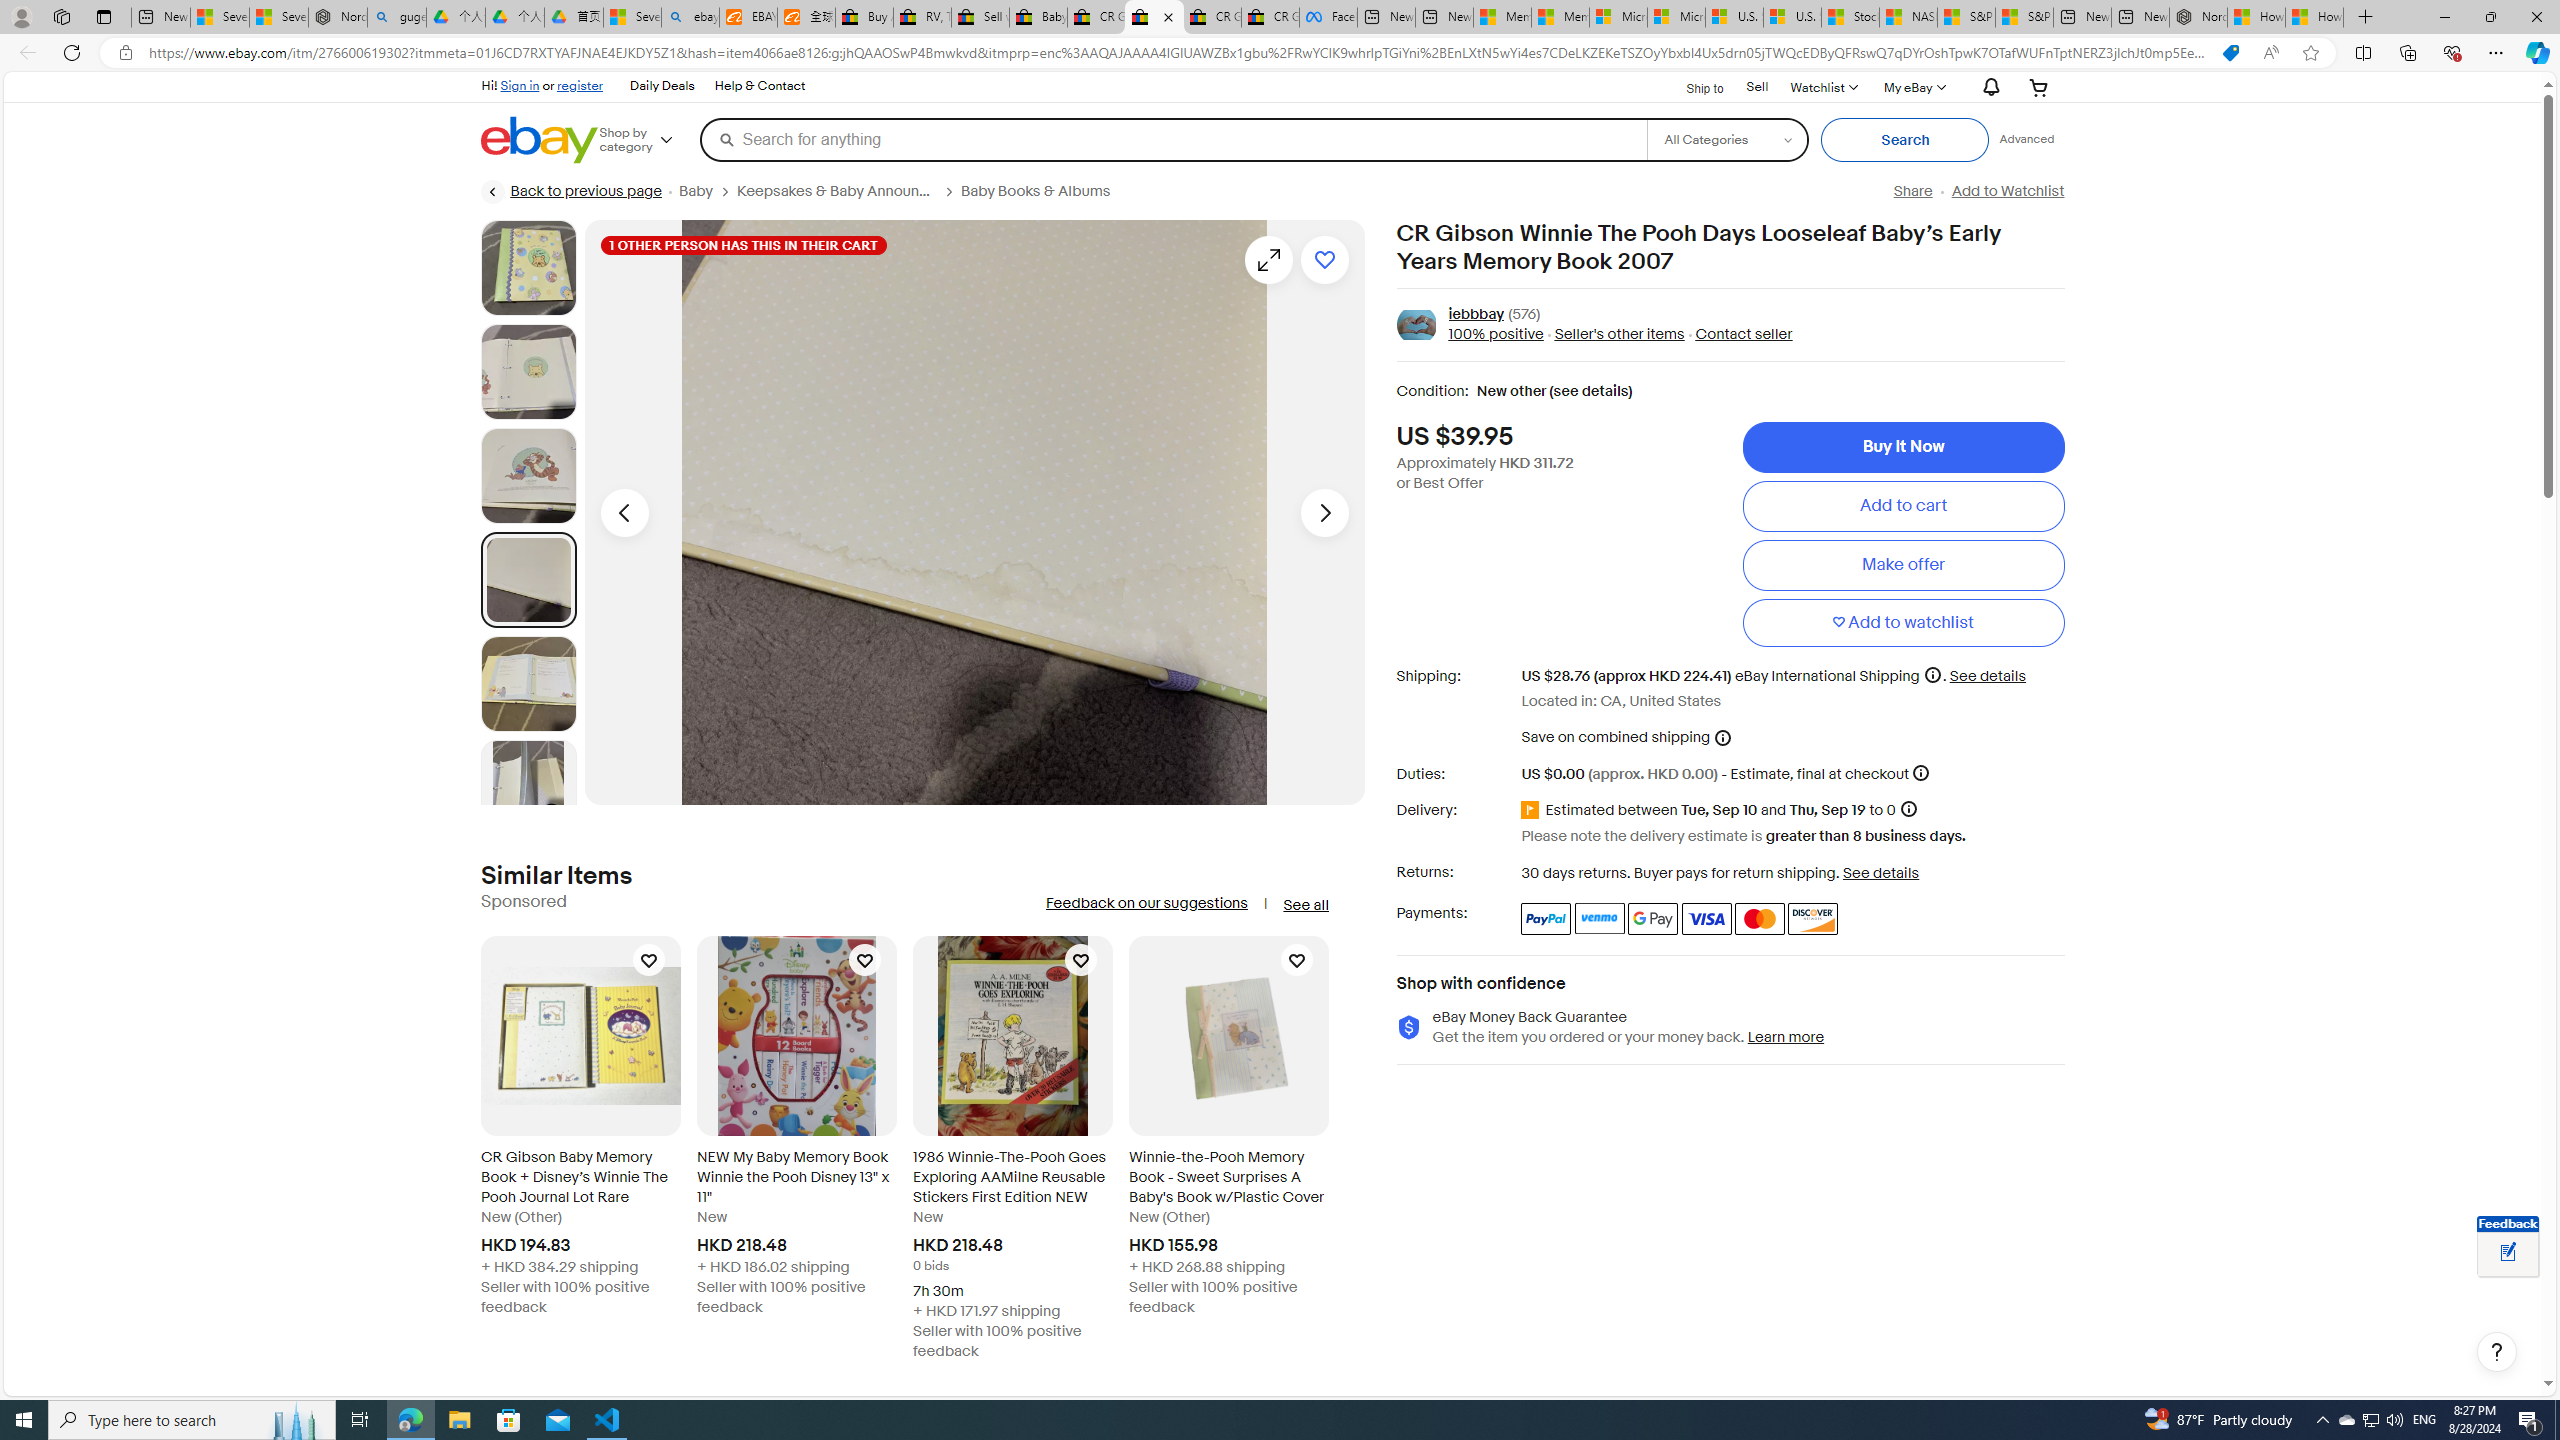 Image resolution: width=2560 pixels, height=1440 pixels. What do you see at coordinates (648, 140) in the screenshot?
I see `Shop by category` at bounding box center [648, 140].